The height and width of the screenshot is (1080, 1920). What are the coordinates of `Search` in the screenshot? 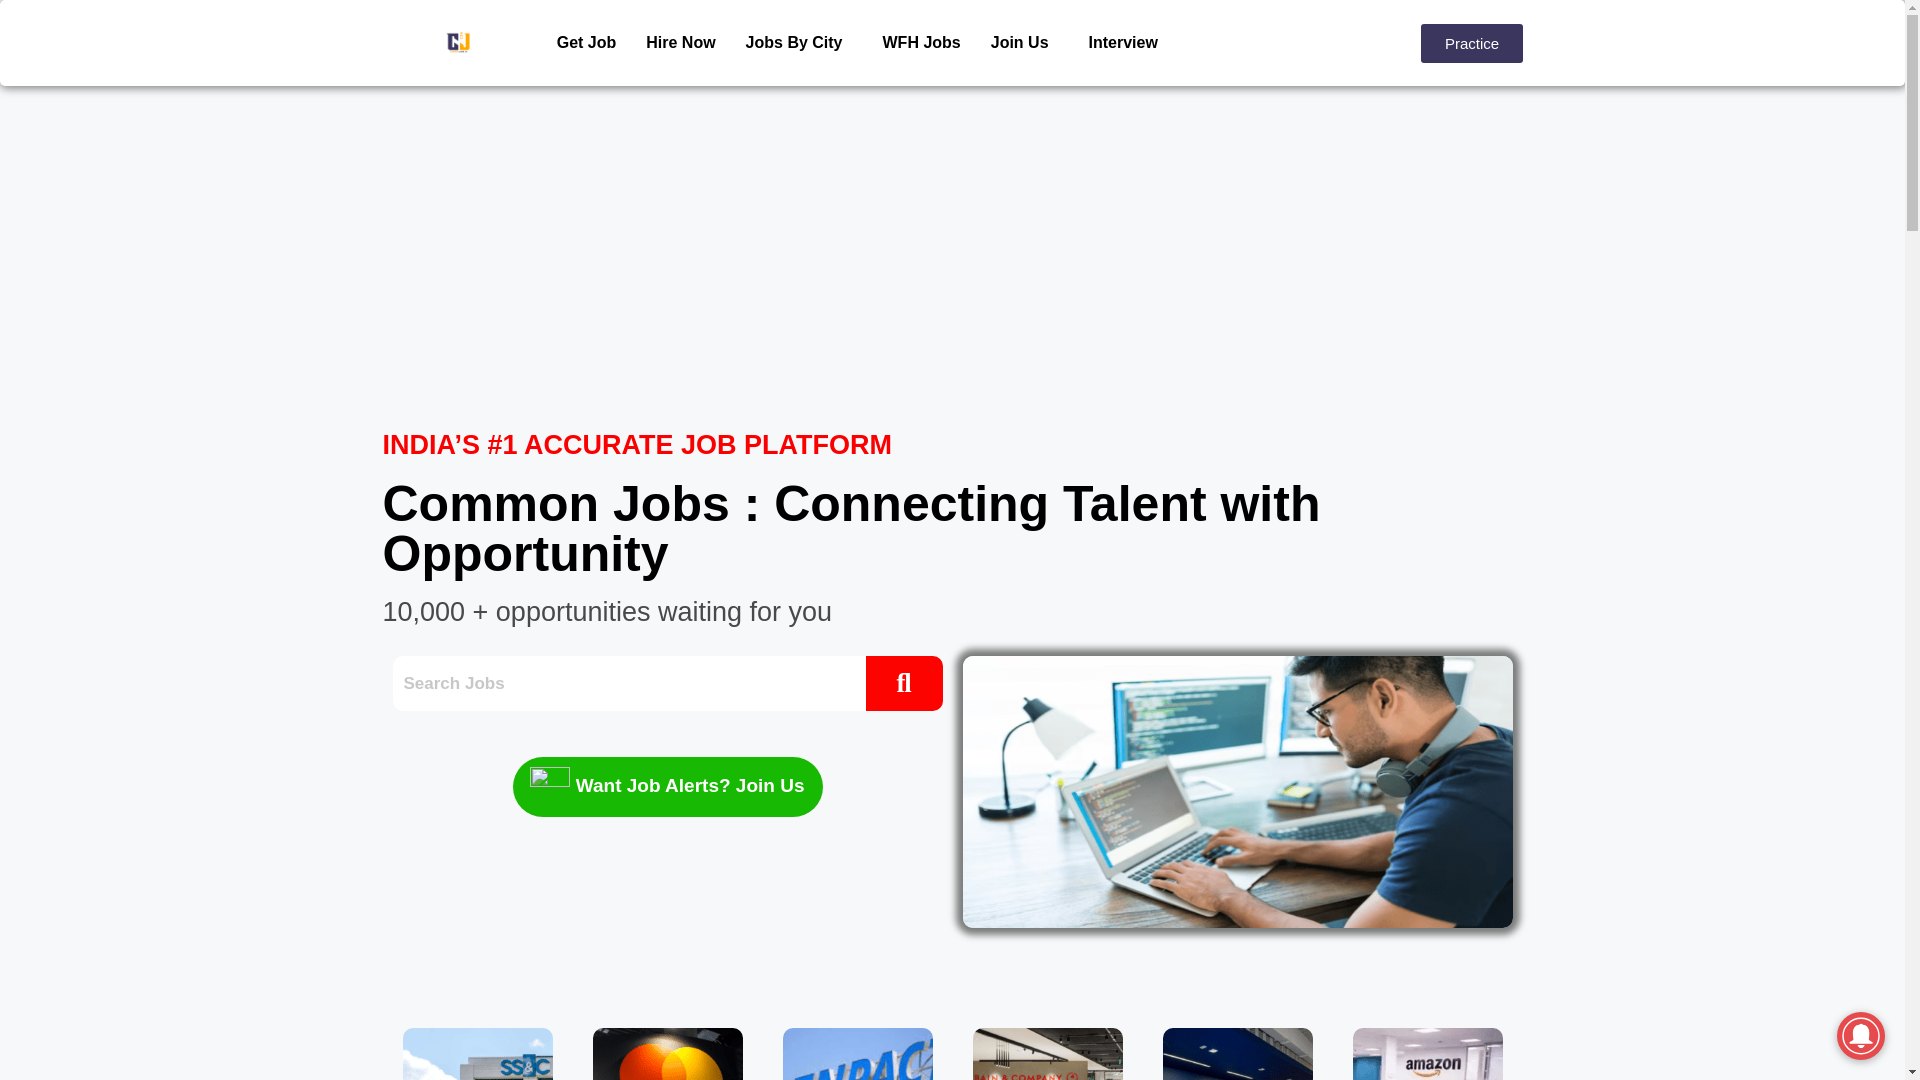 It's located at (628, 682).